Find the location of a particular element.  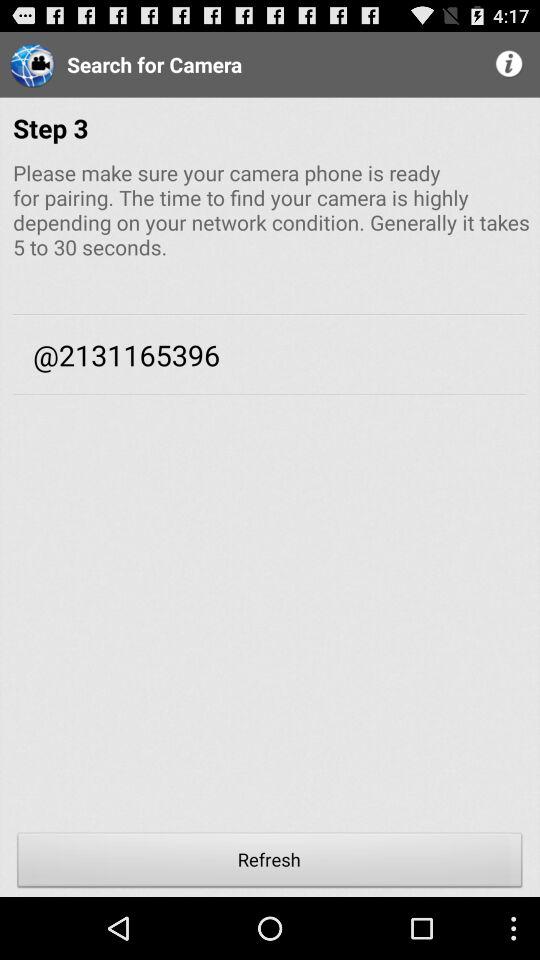

turn off the item above the step 3 is located at coordinates (510, 64).